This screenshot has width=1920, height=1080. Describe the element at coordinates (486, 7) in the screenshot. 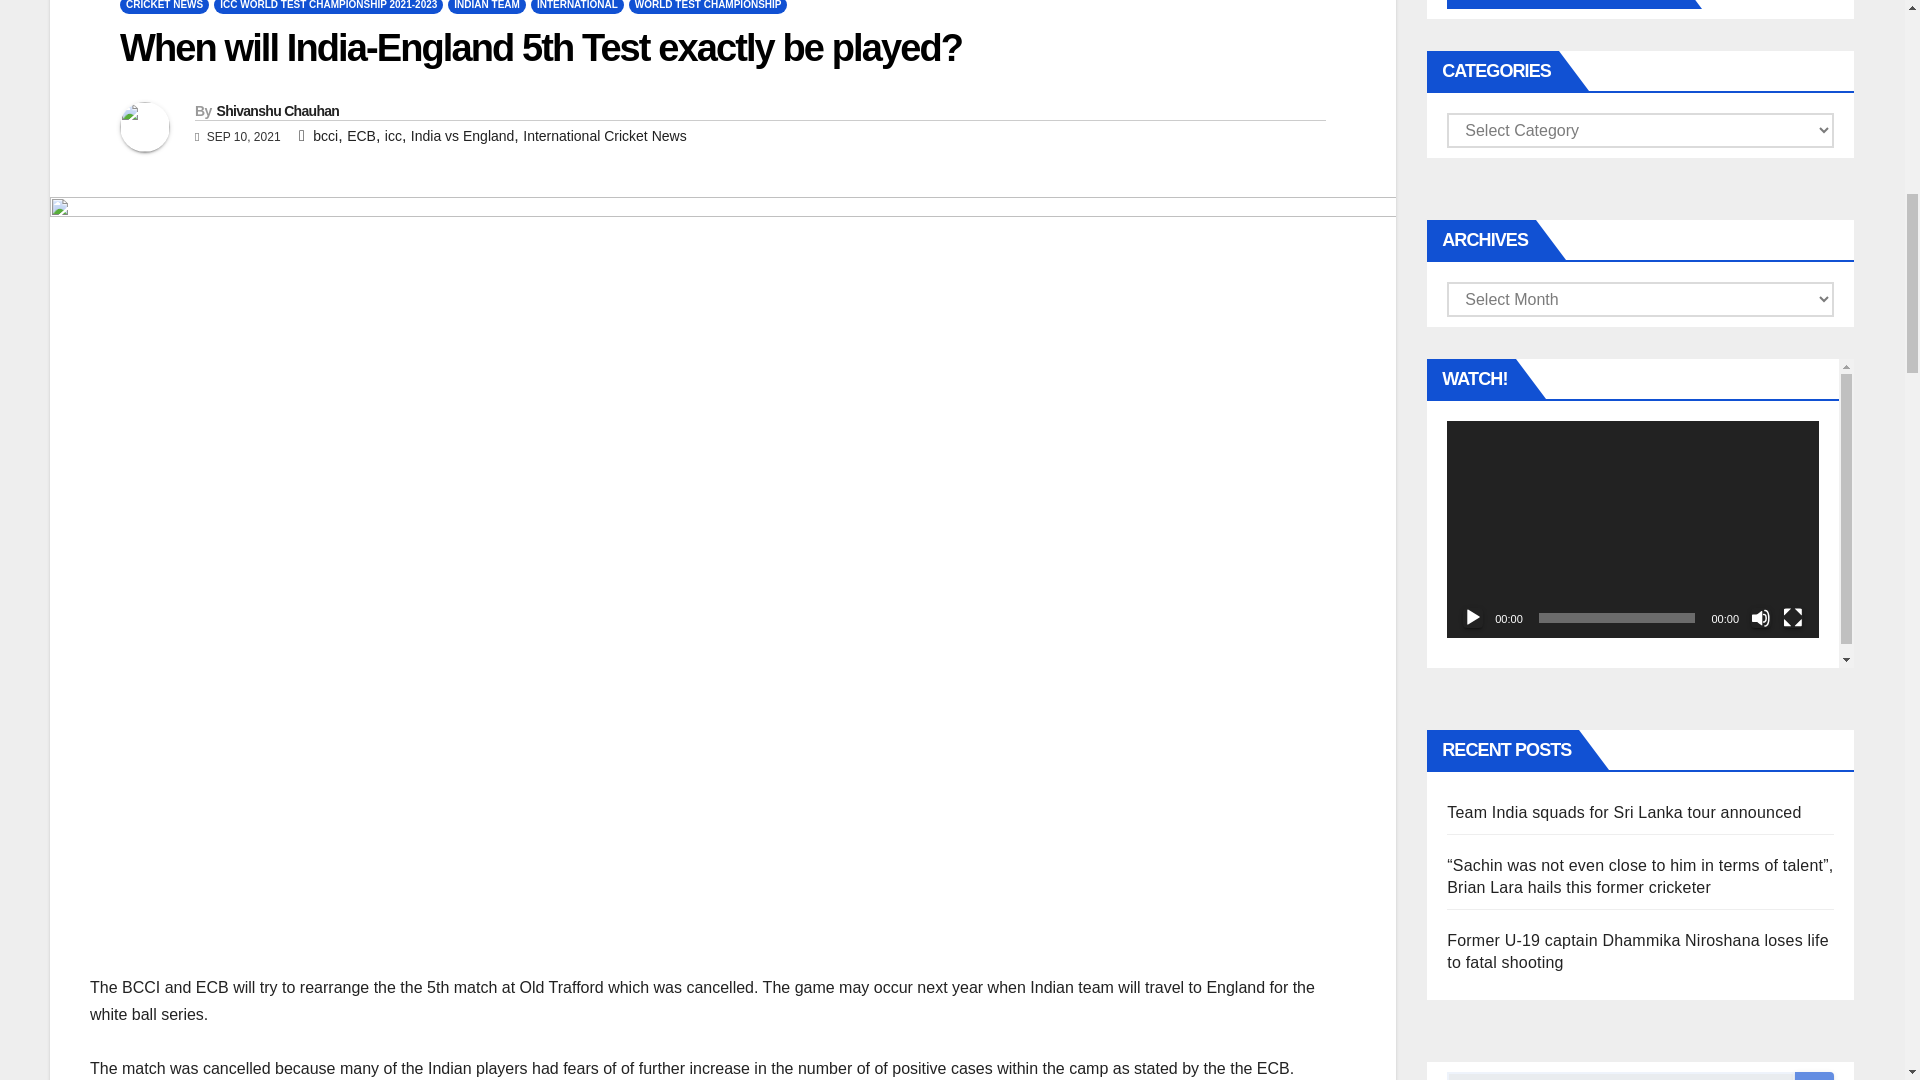

I see `INDIAN TEAM` at that location.